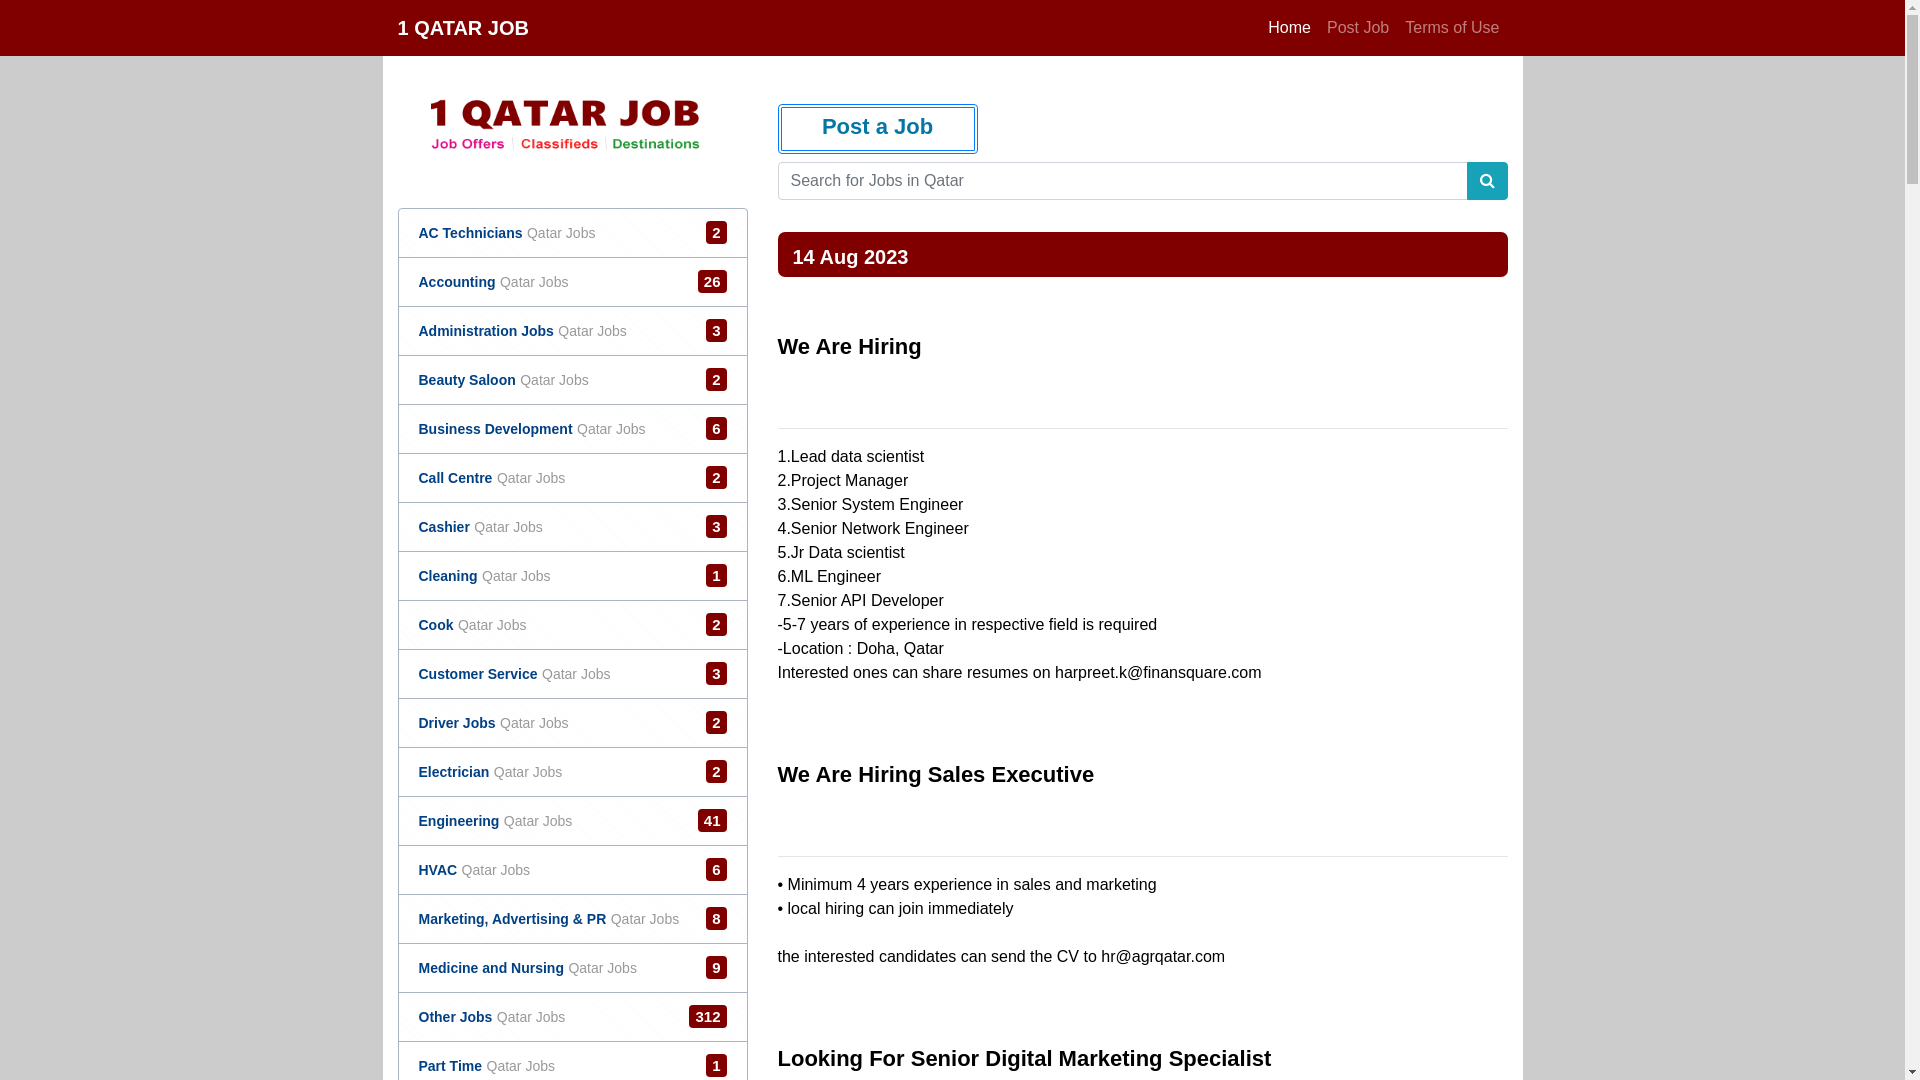  Describe the element at coordinates (527, 968) in the screenshot. I see `Medicine and Nursing Qatar Jobs
9` at that location.